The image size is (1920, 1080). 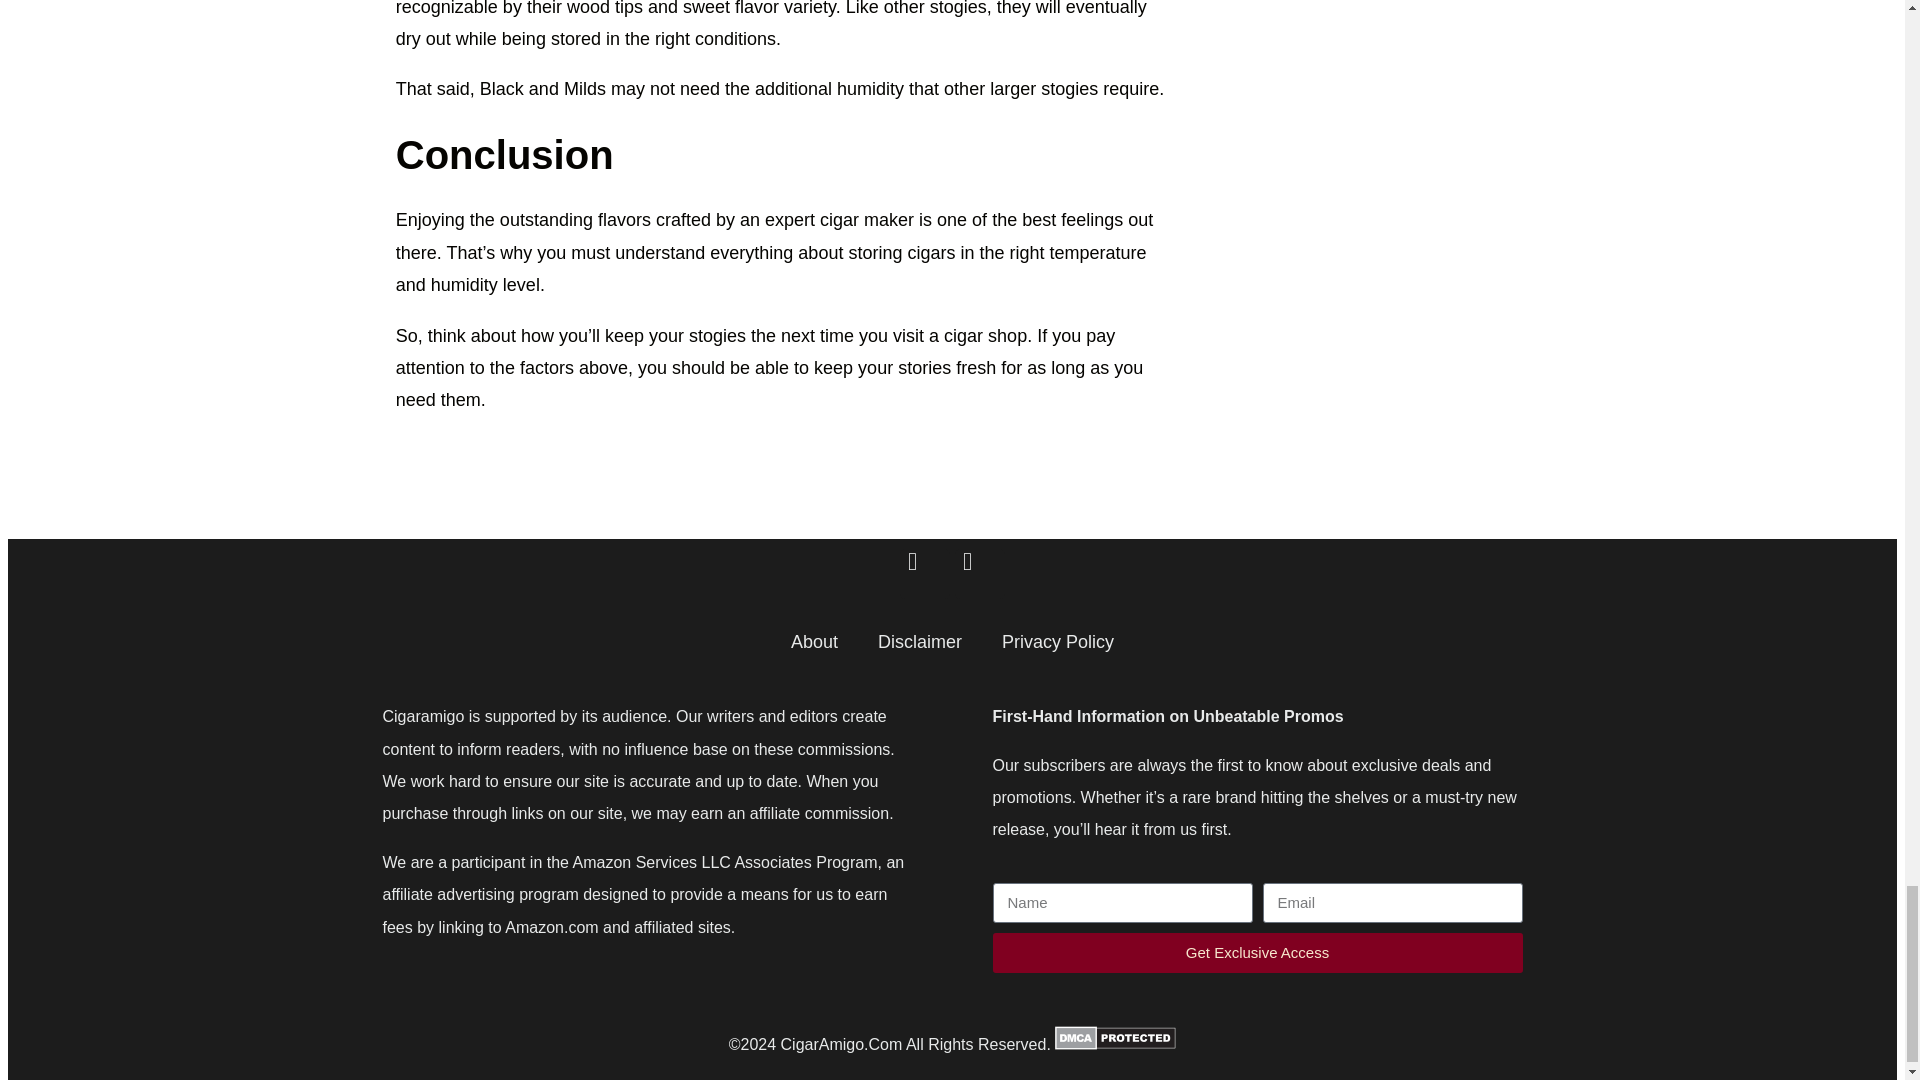 I want to click on Privacy Policy, so click(x=1058, y=642).